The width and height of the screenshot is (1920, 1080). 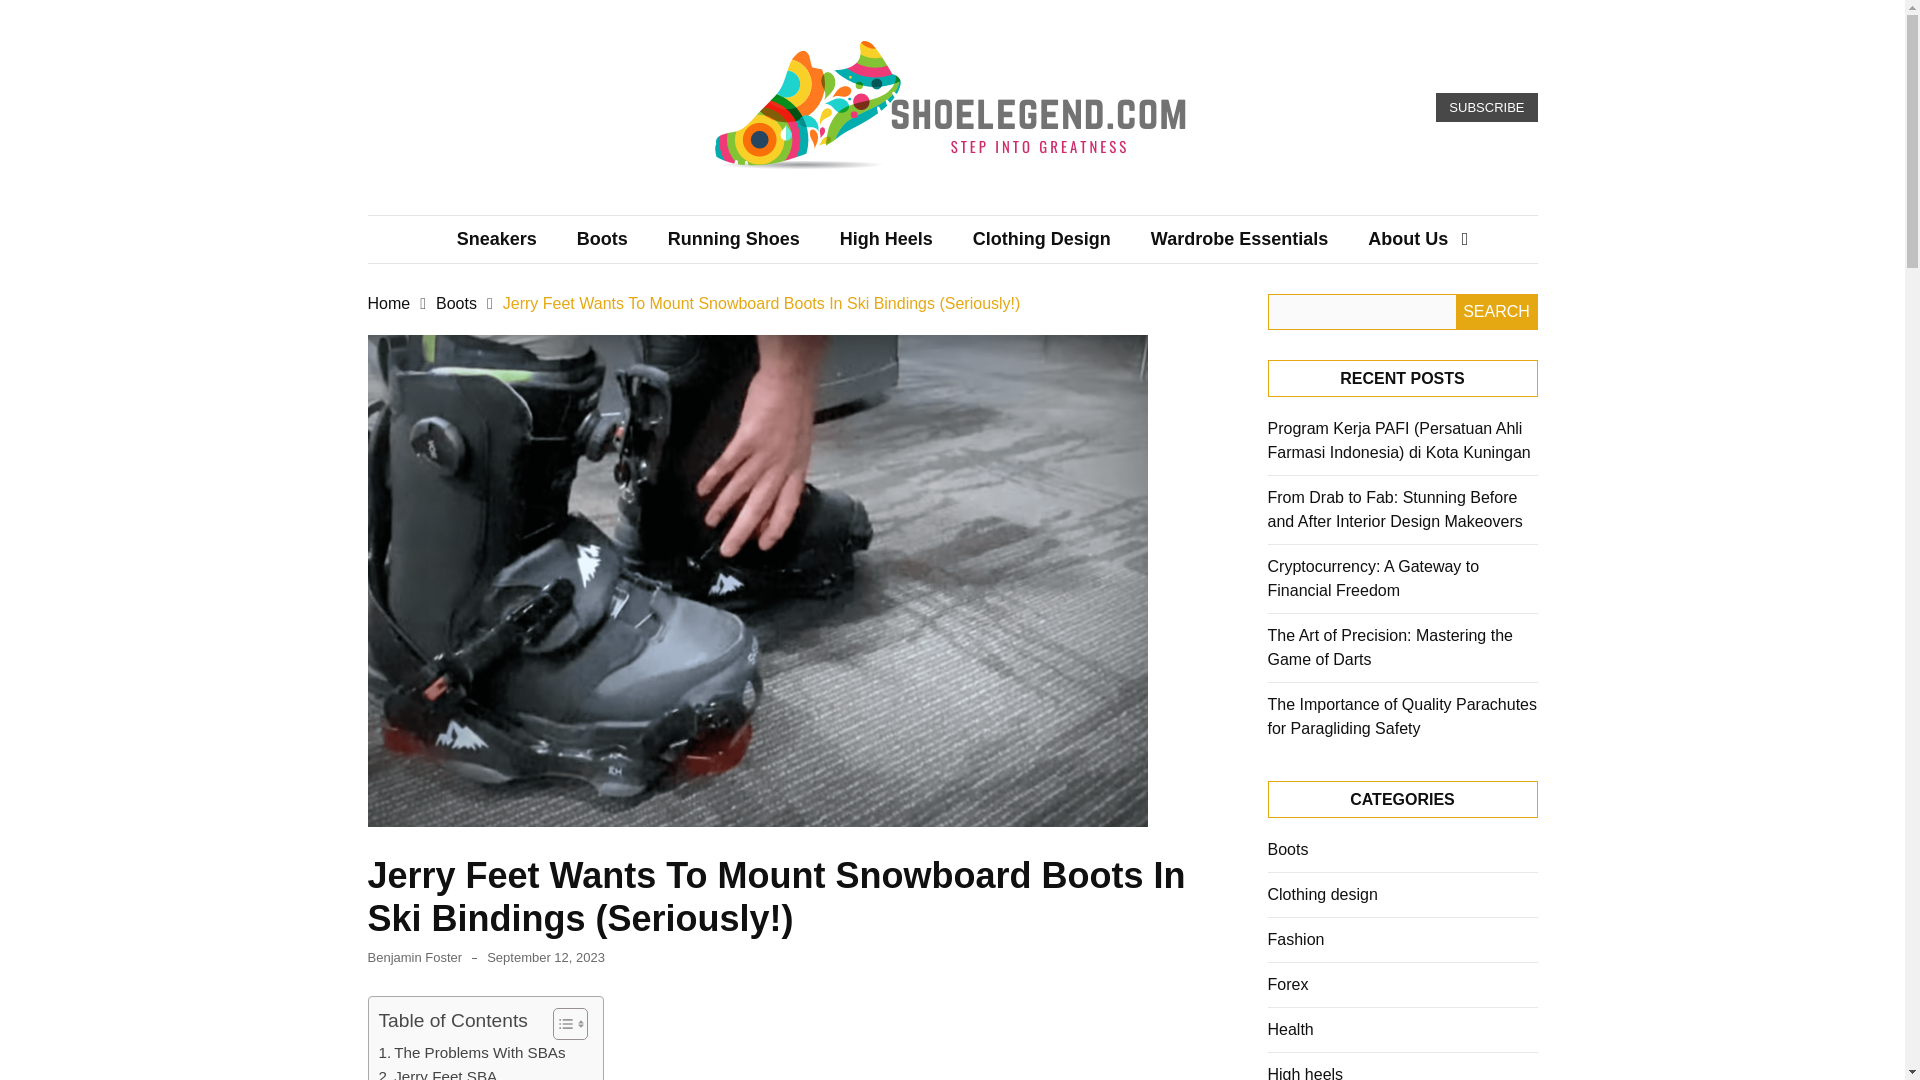 What do you see at coordinates (734, 238) in the screenshot?
I see `Running Shoes` at bounding box center [734, 238].